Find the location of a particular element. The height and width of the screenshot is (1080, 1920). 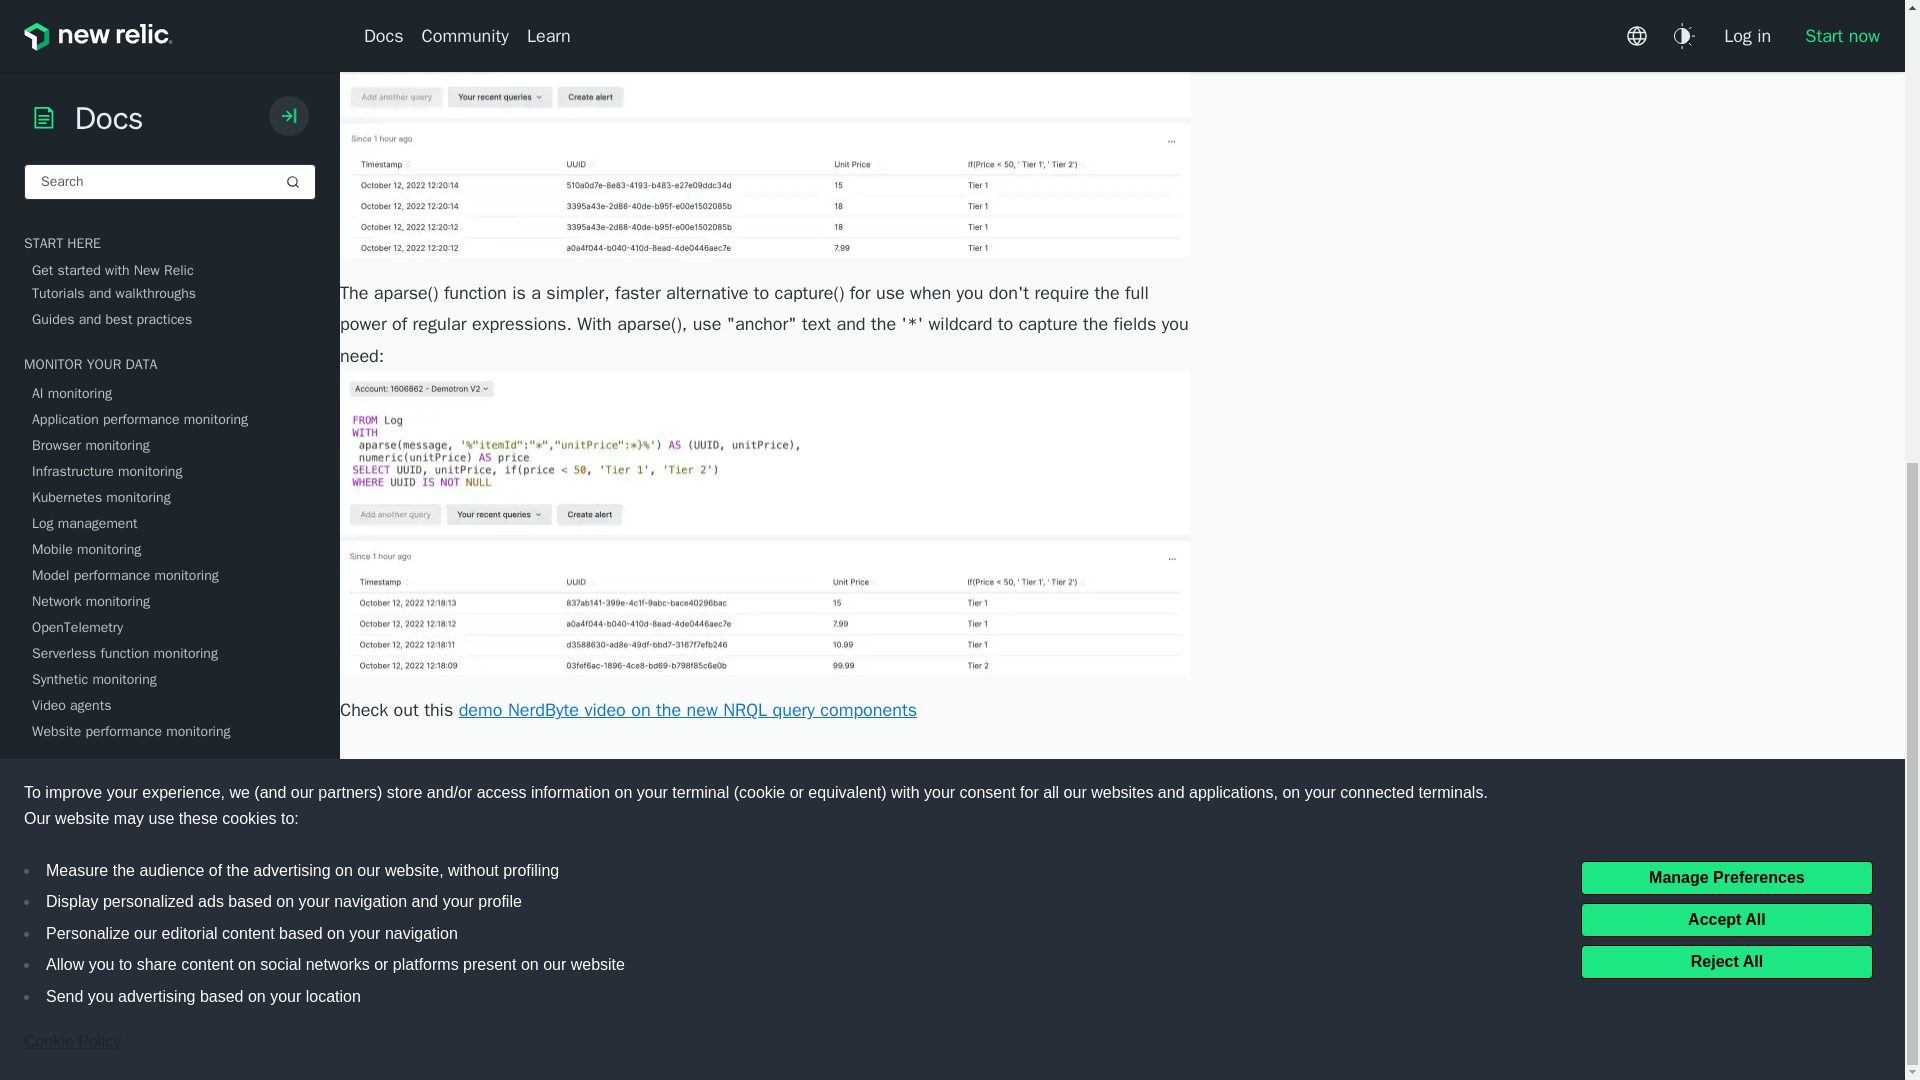

Accept All is located at coordinates (1726, 116).